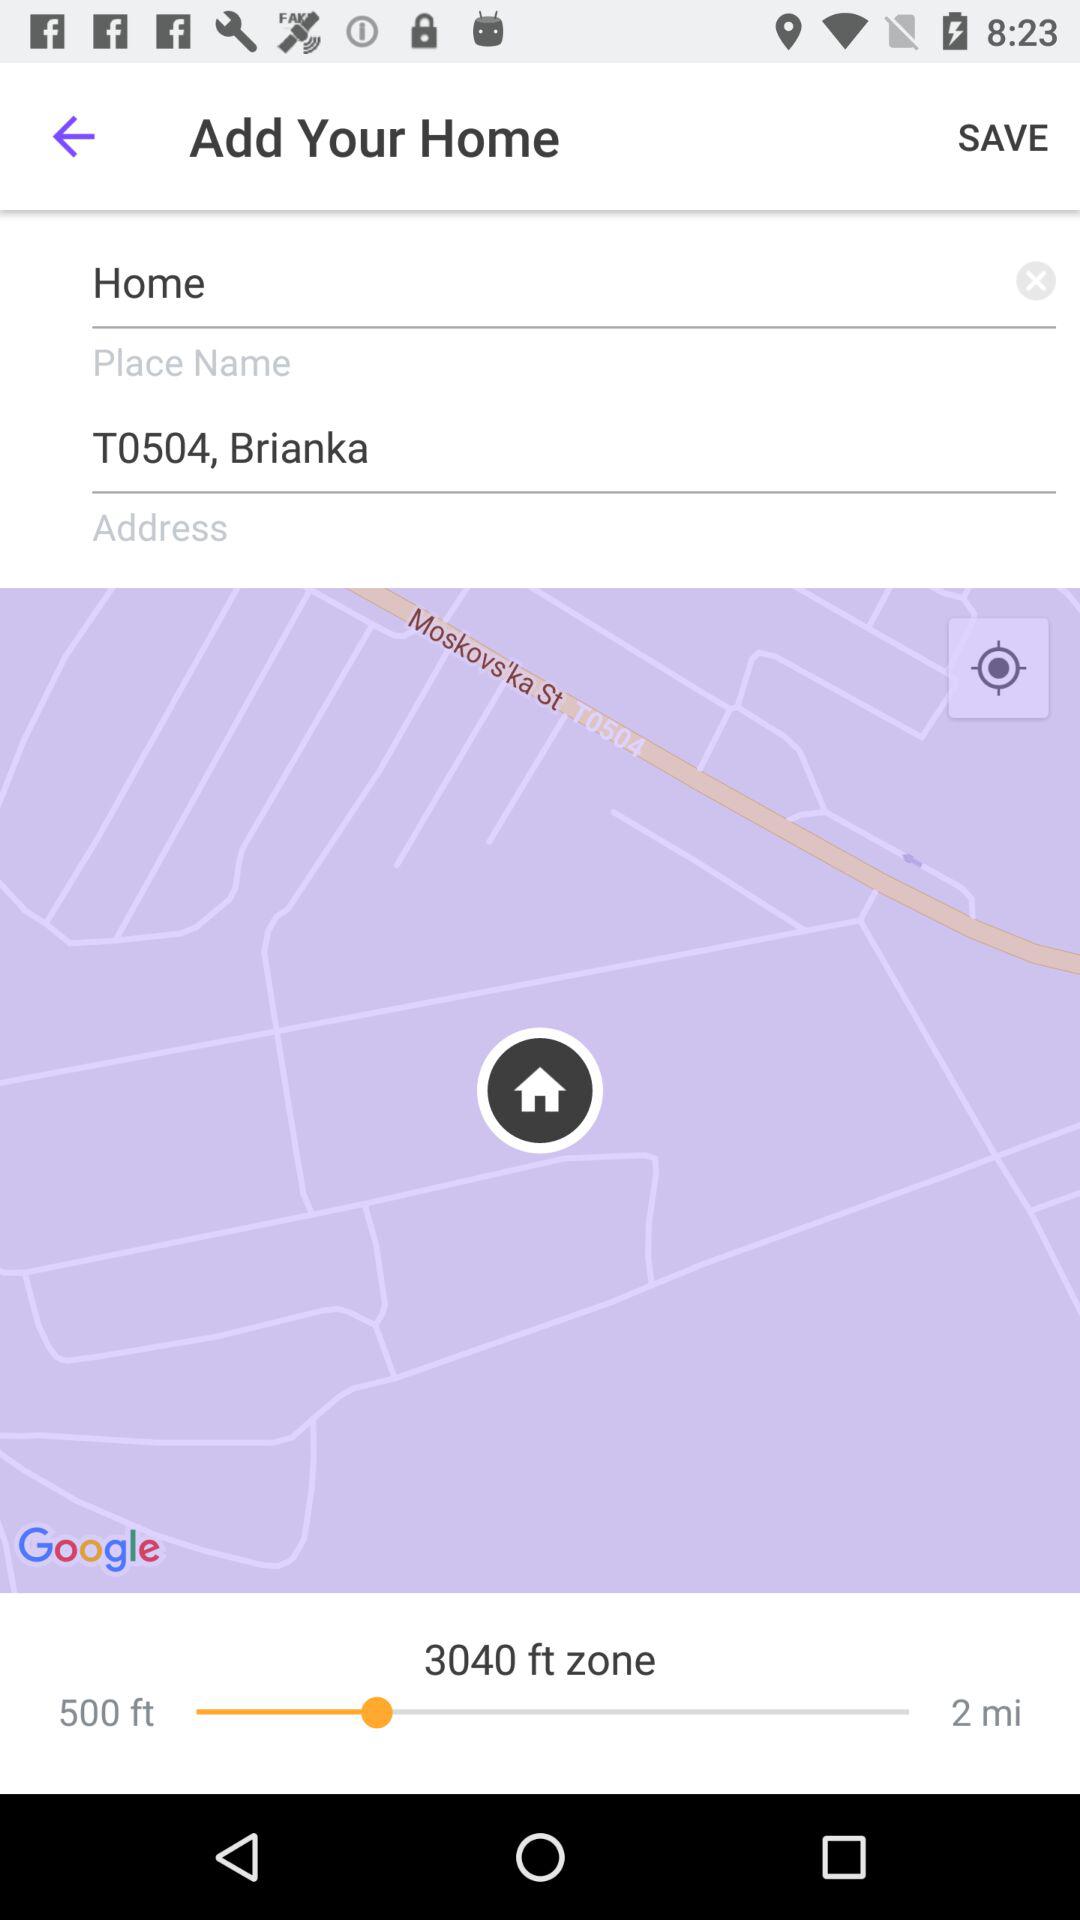 This screenshot has width=1080, height=1920. I want to click on launch item below t0504, brianka item, so click(998, 669).